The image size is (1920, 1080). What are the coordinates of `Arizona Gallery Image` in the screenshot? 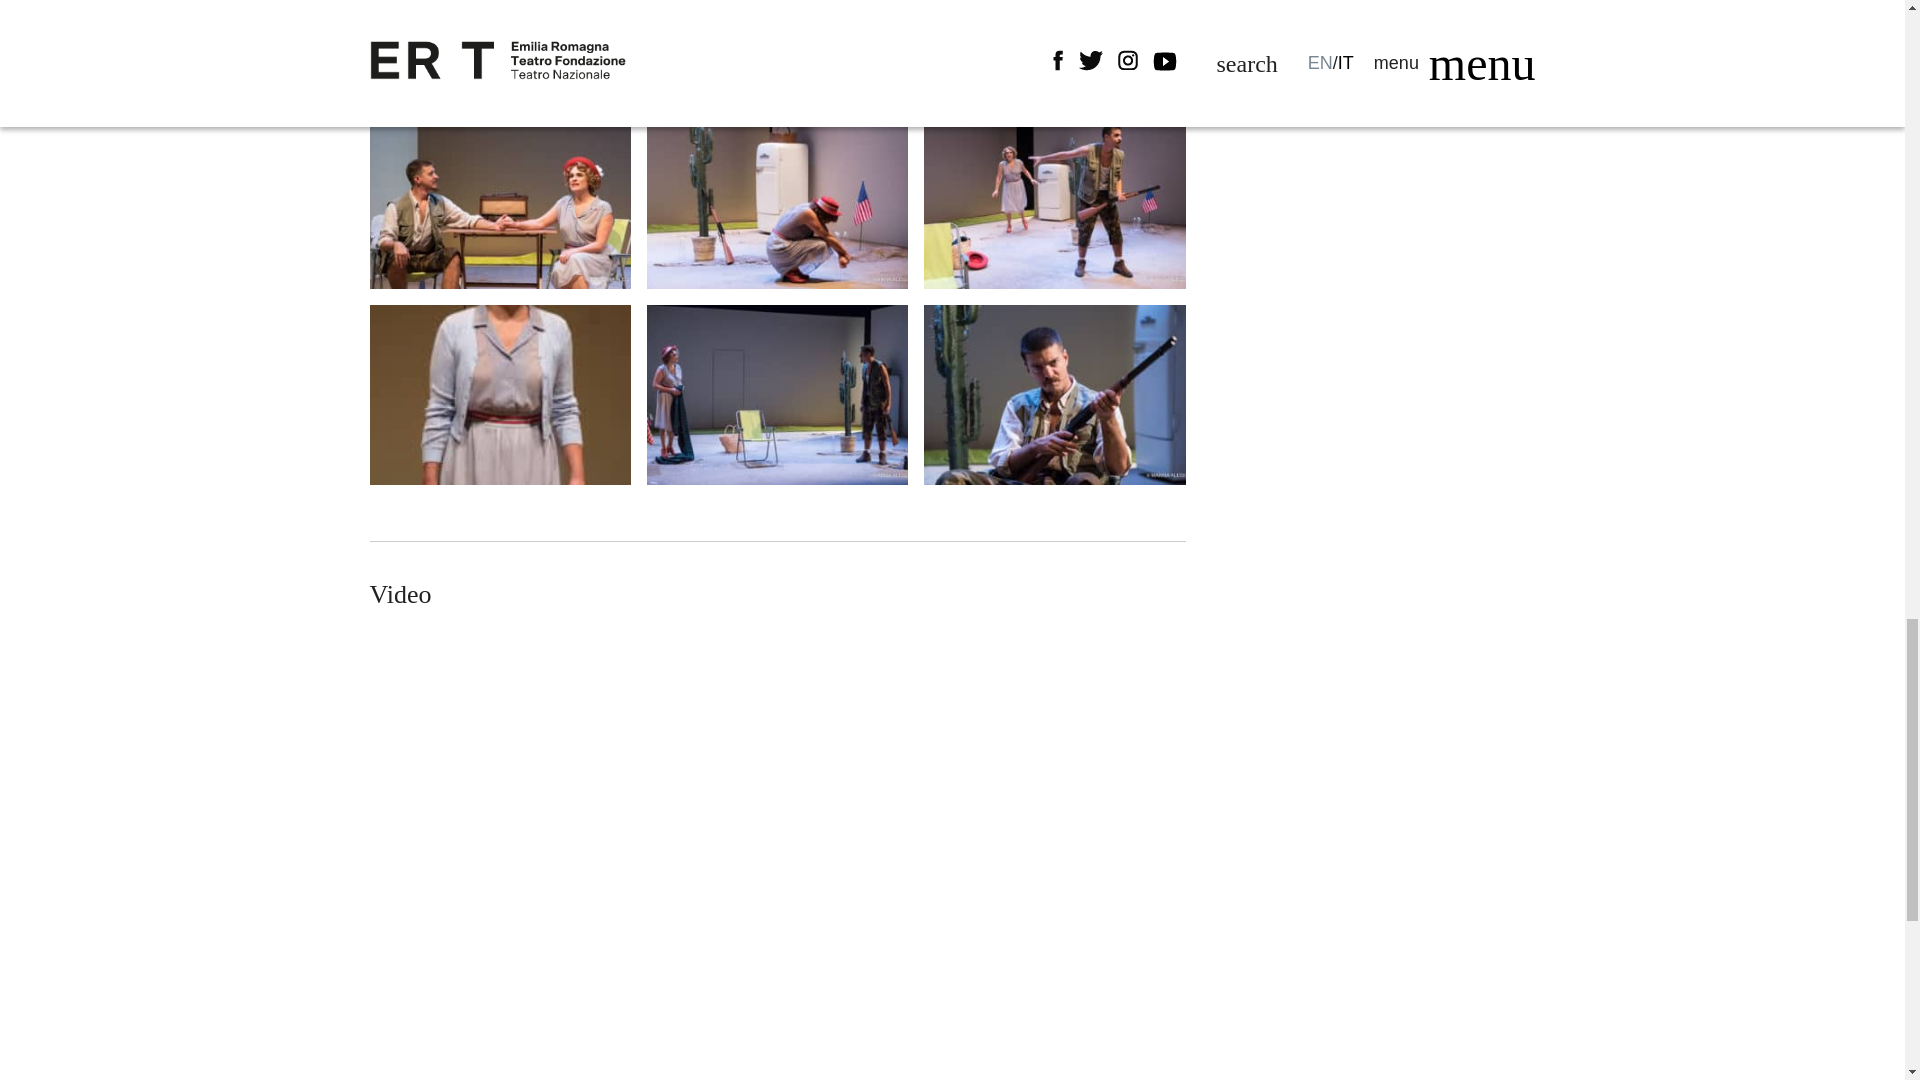 It's located at (1054, 46).